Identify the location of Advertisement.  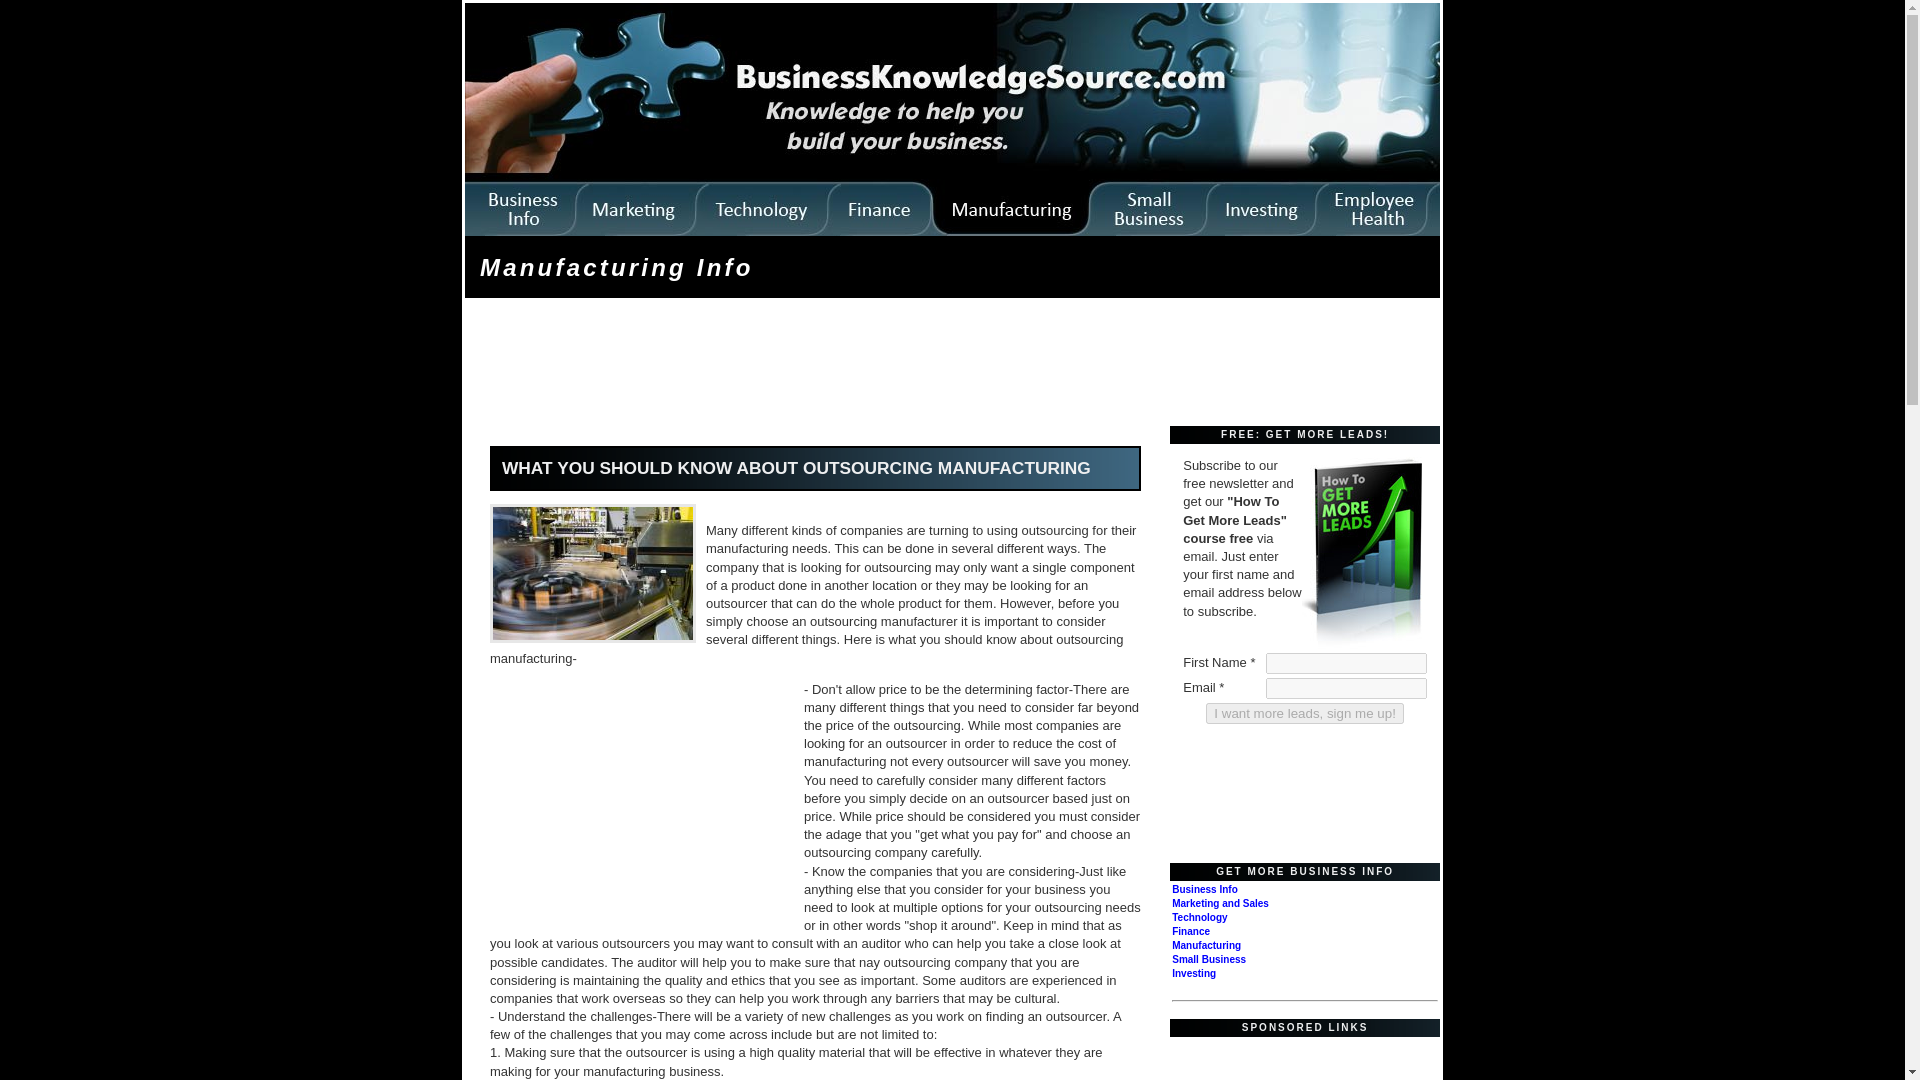
(832, 364).